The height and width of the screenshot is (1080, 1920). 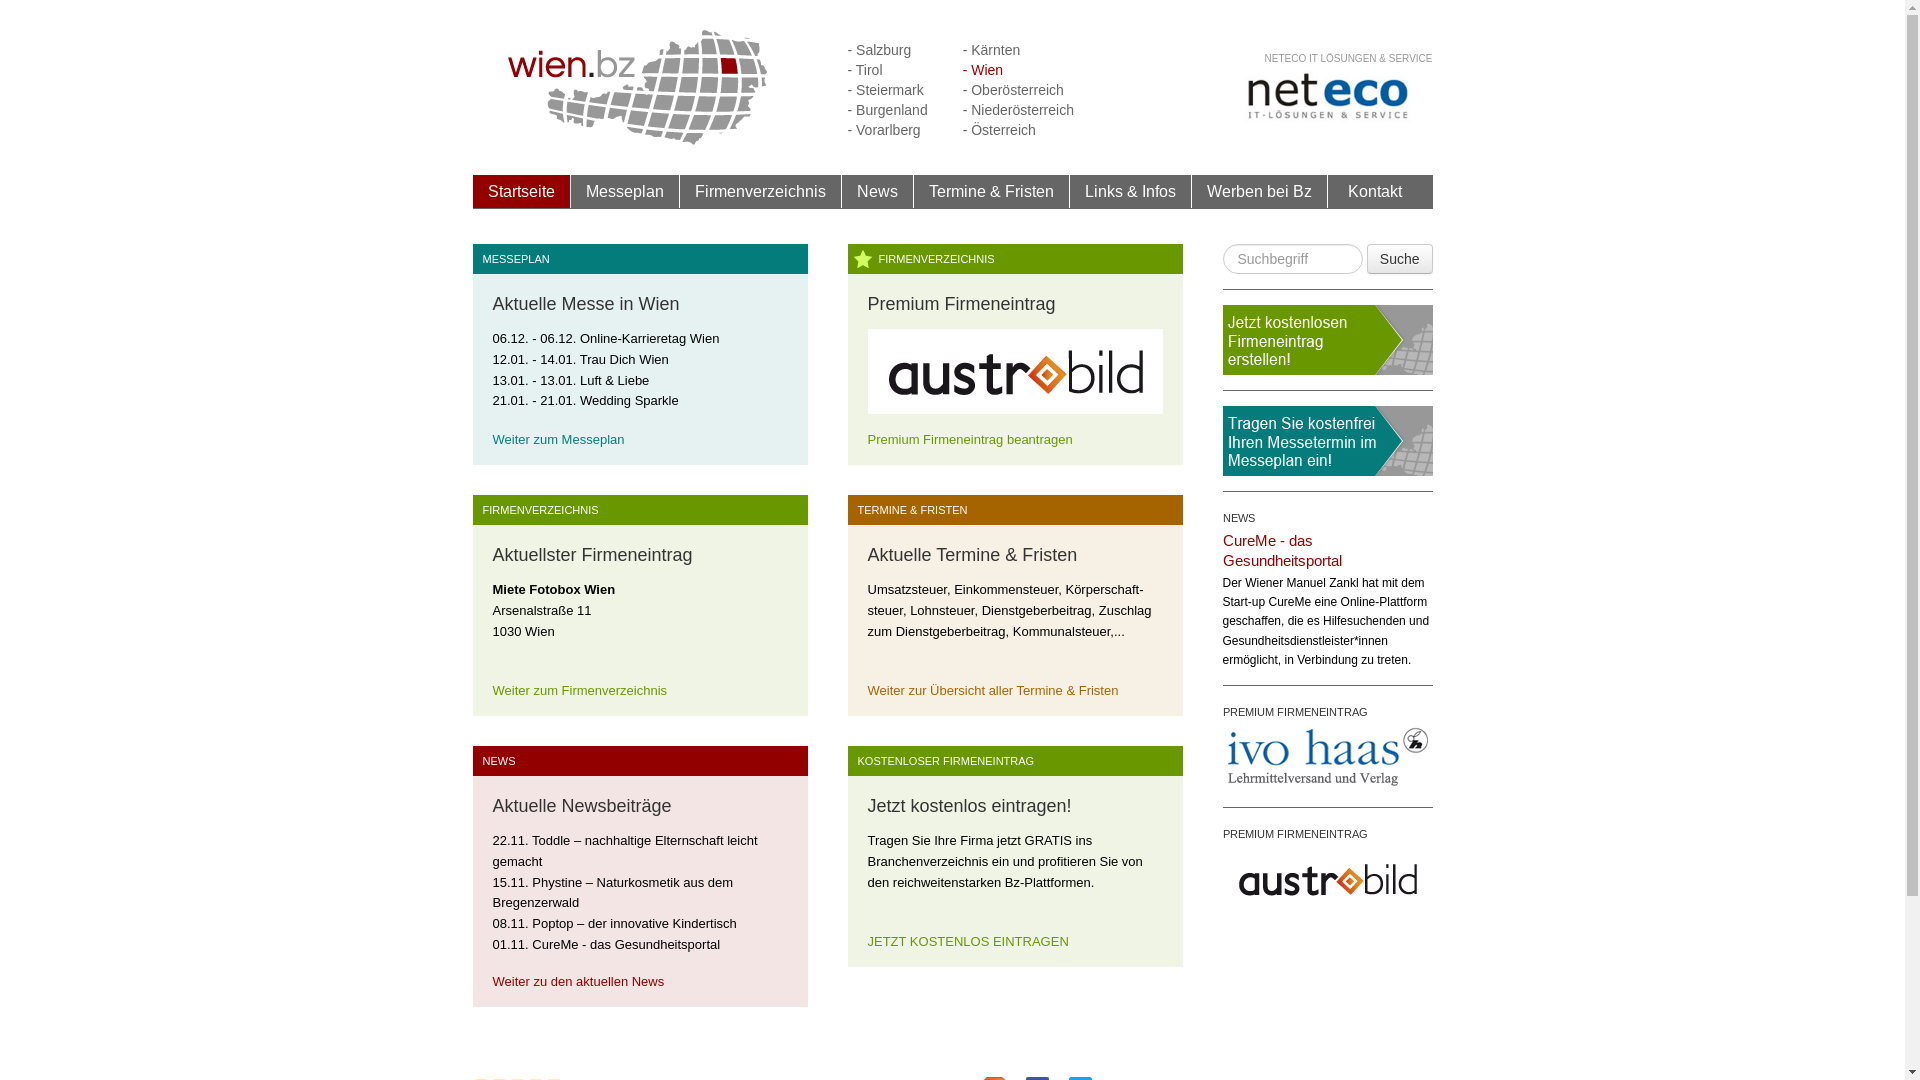 I want to click on Trau Dich Wien, so click(x=624, y=367).